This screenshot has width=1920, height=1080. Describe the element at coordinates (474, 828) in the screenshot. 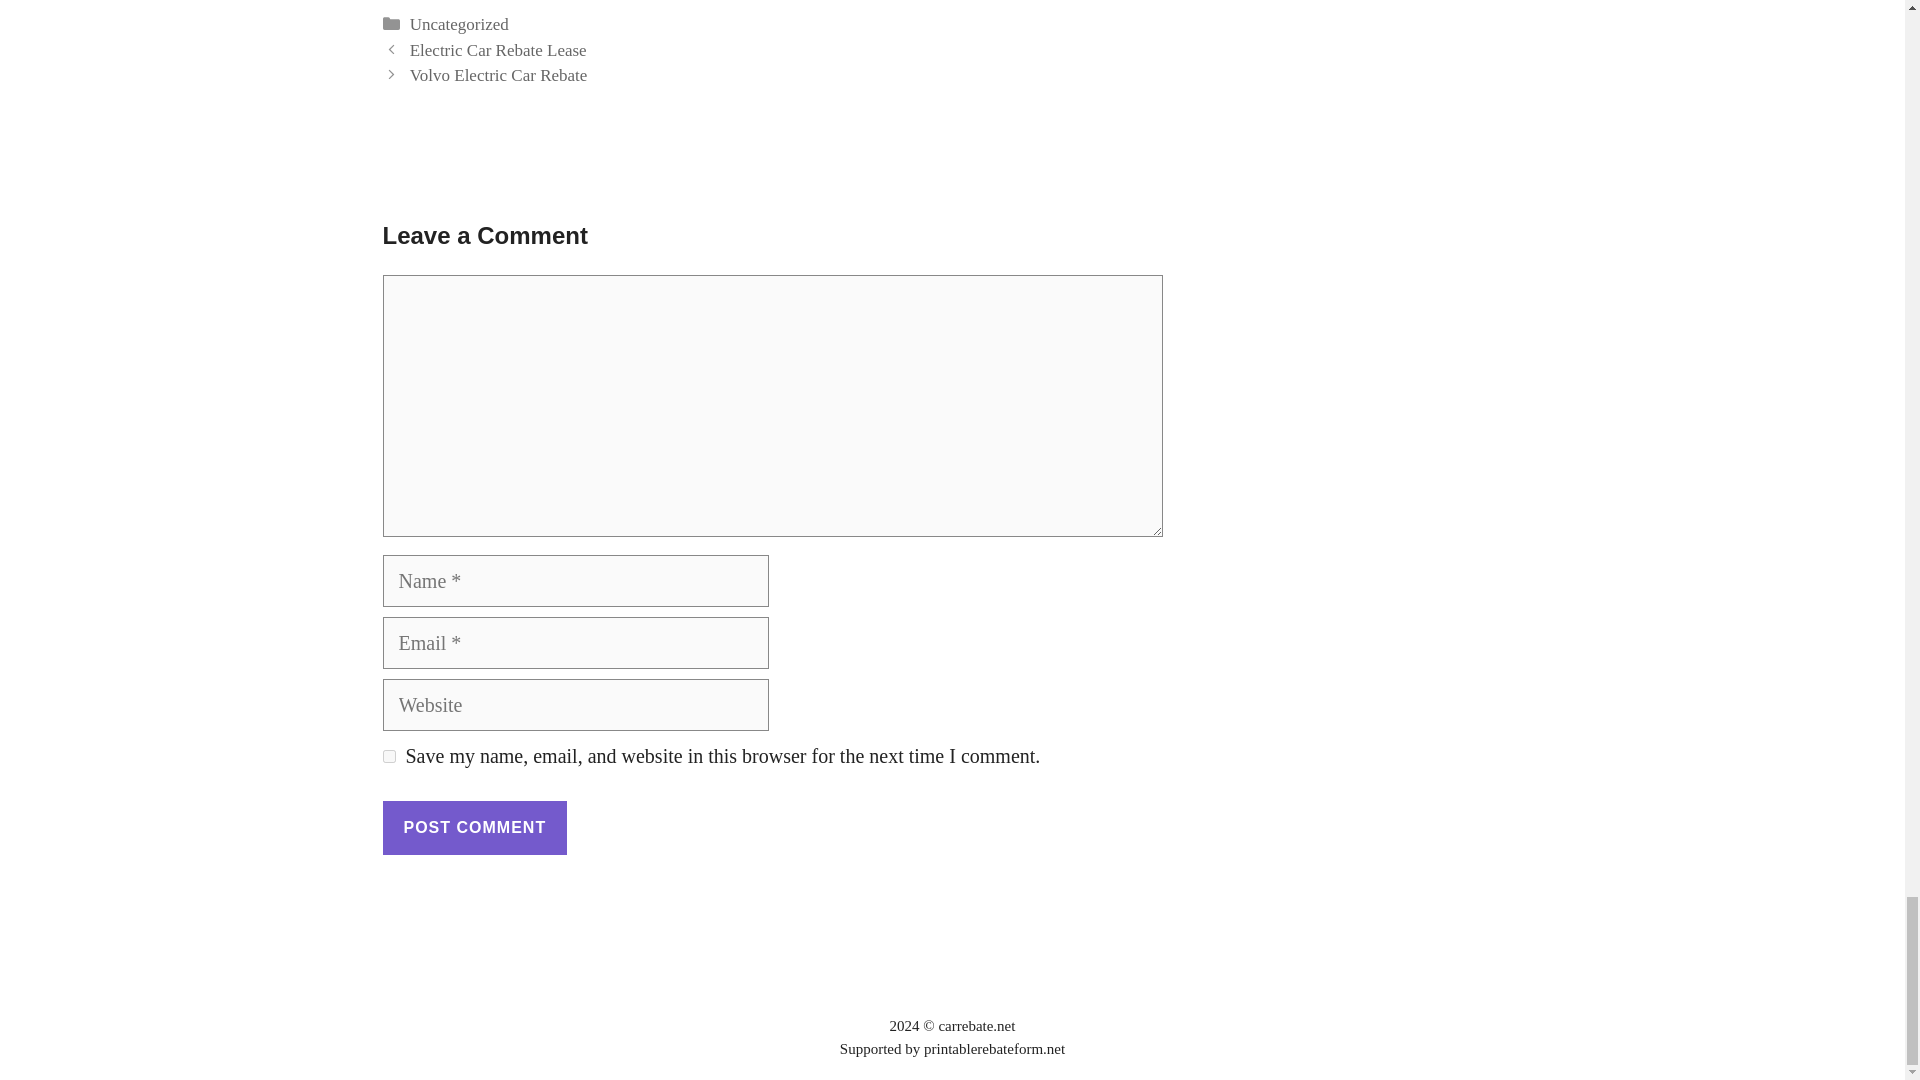

I see `Post Comment` at that location.